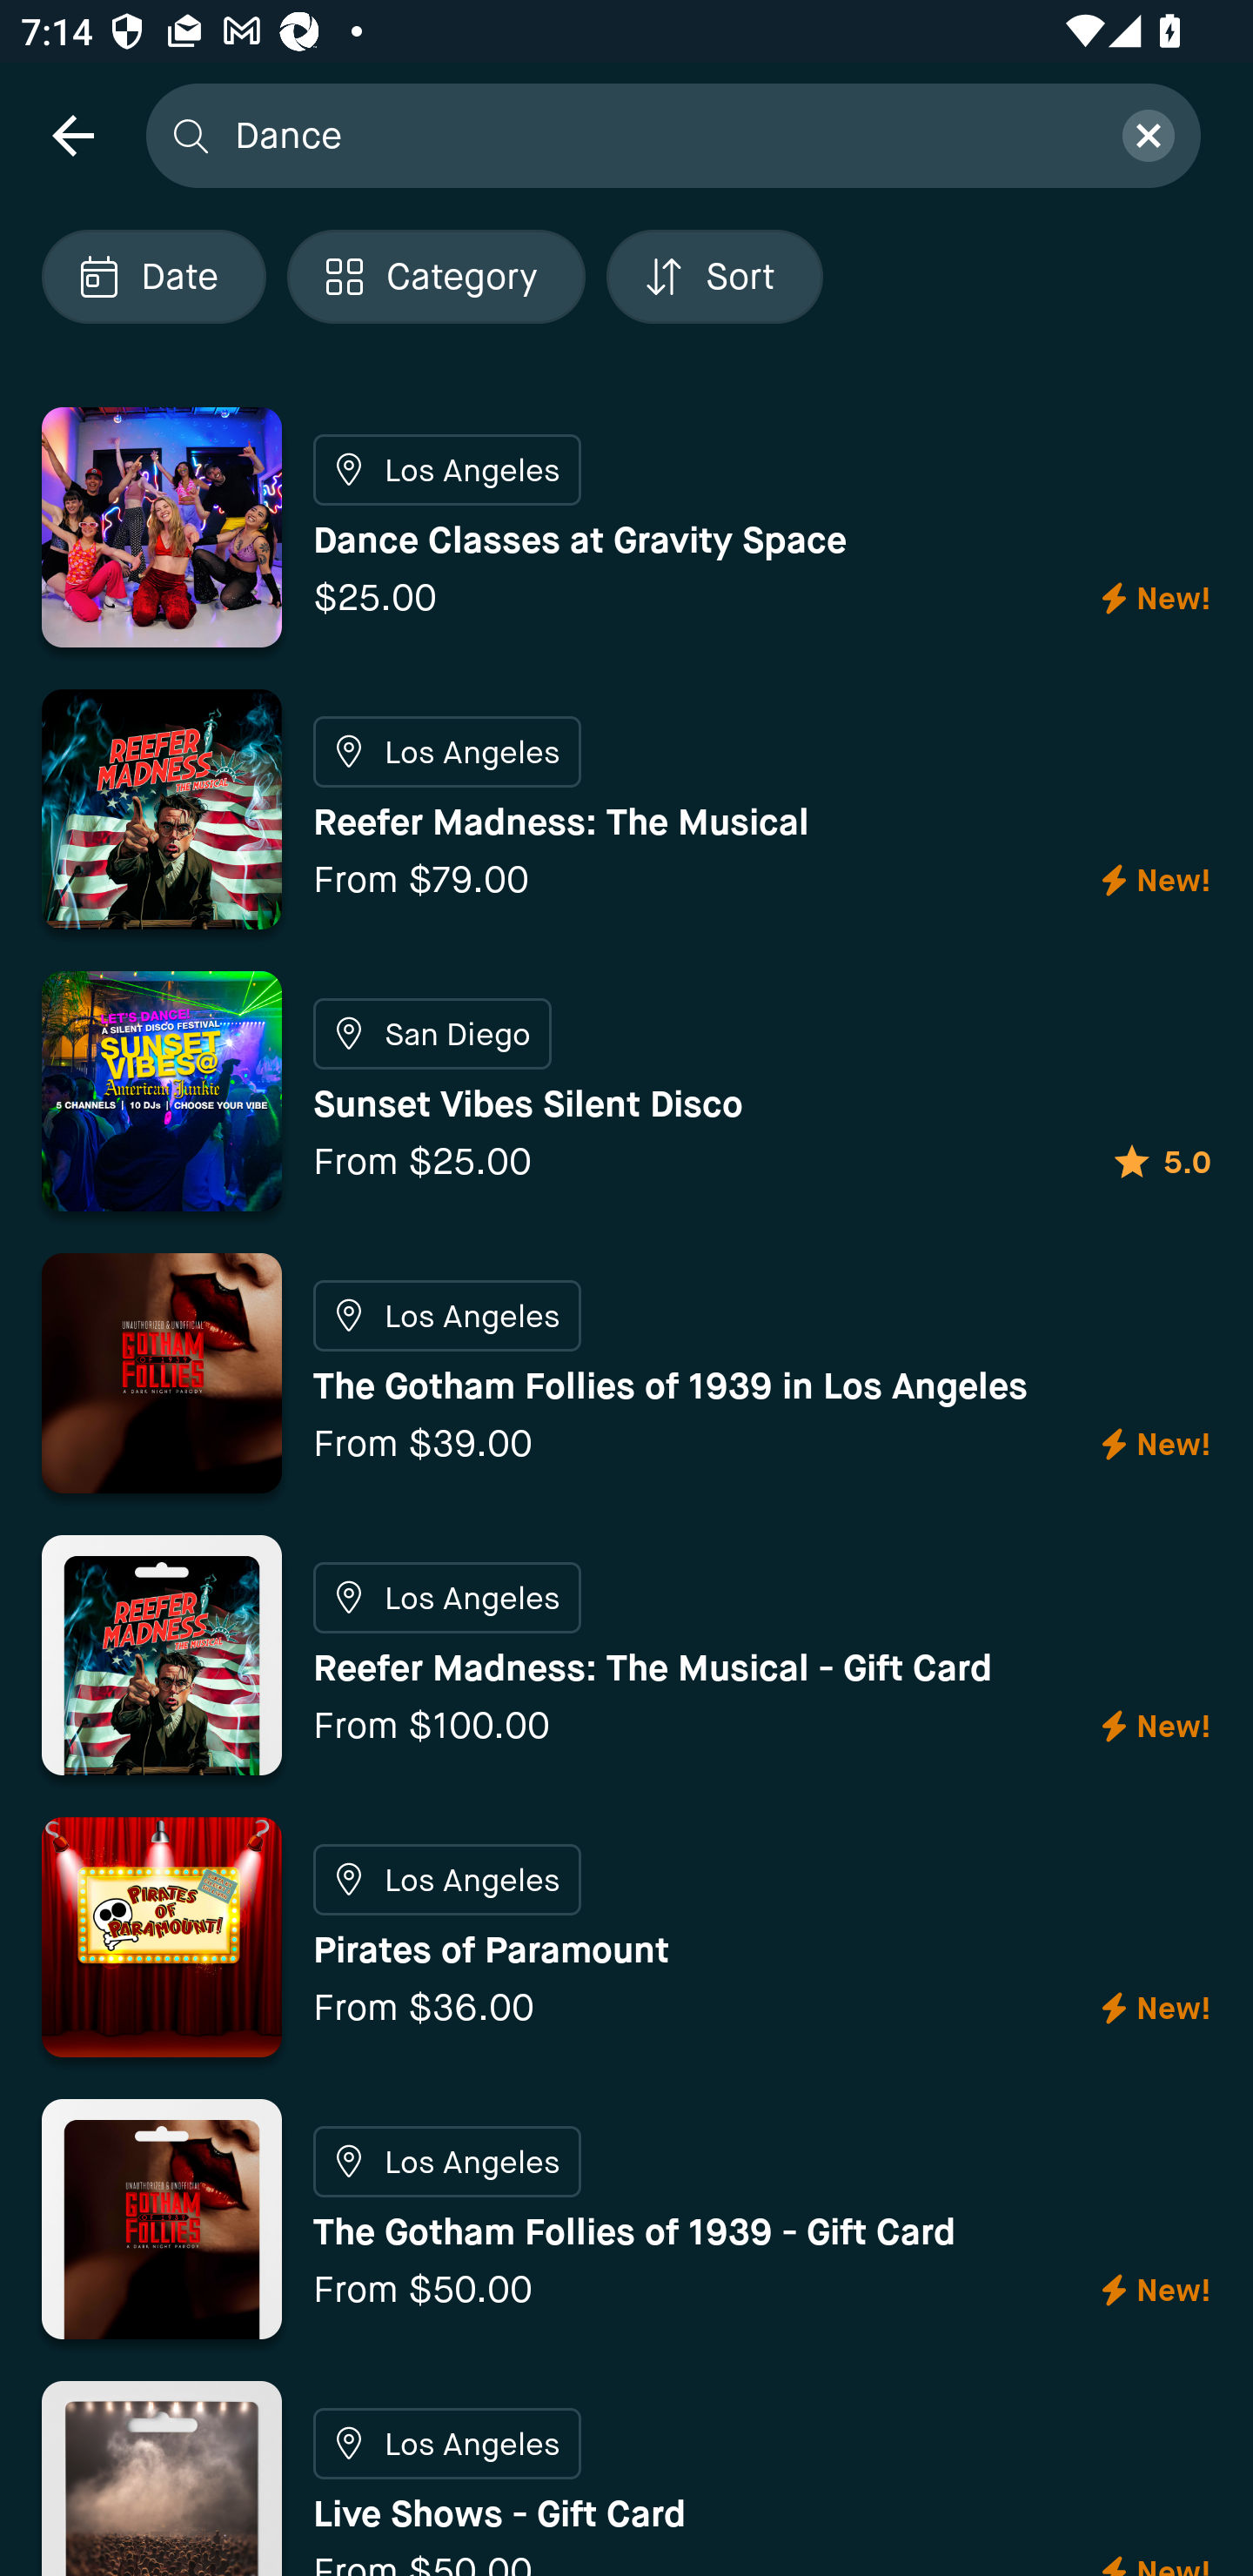 This screenshot has width=1253, height=2576. Describe the element at coordinates (660, 134) in the screenshot. I see `Dance` at that location.